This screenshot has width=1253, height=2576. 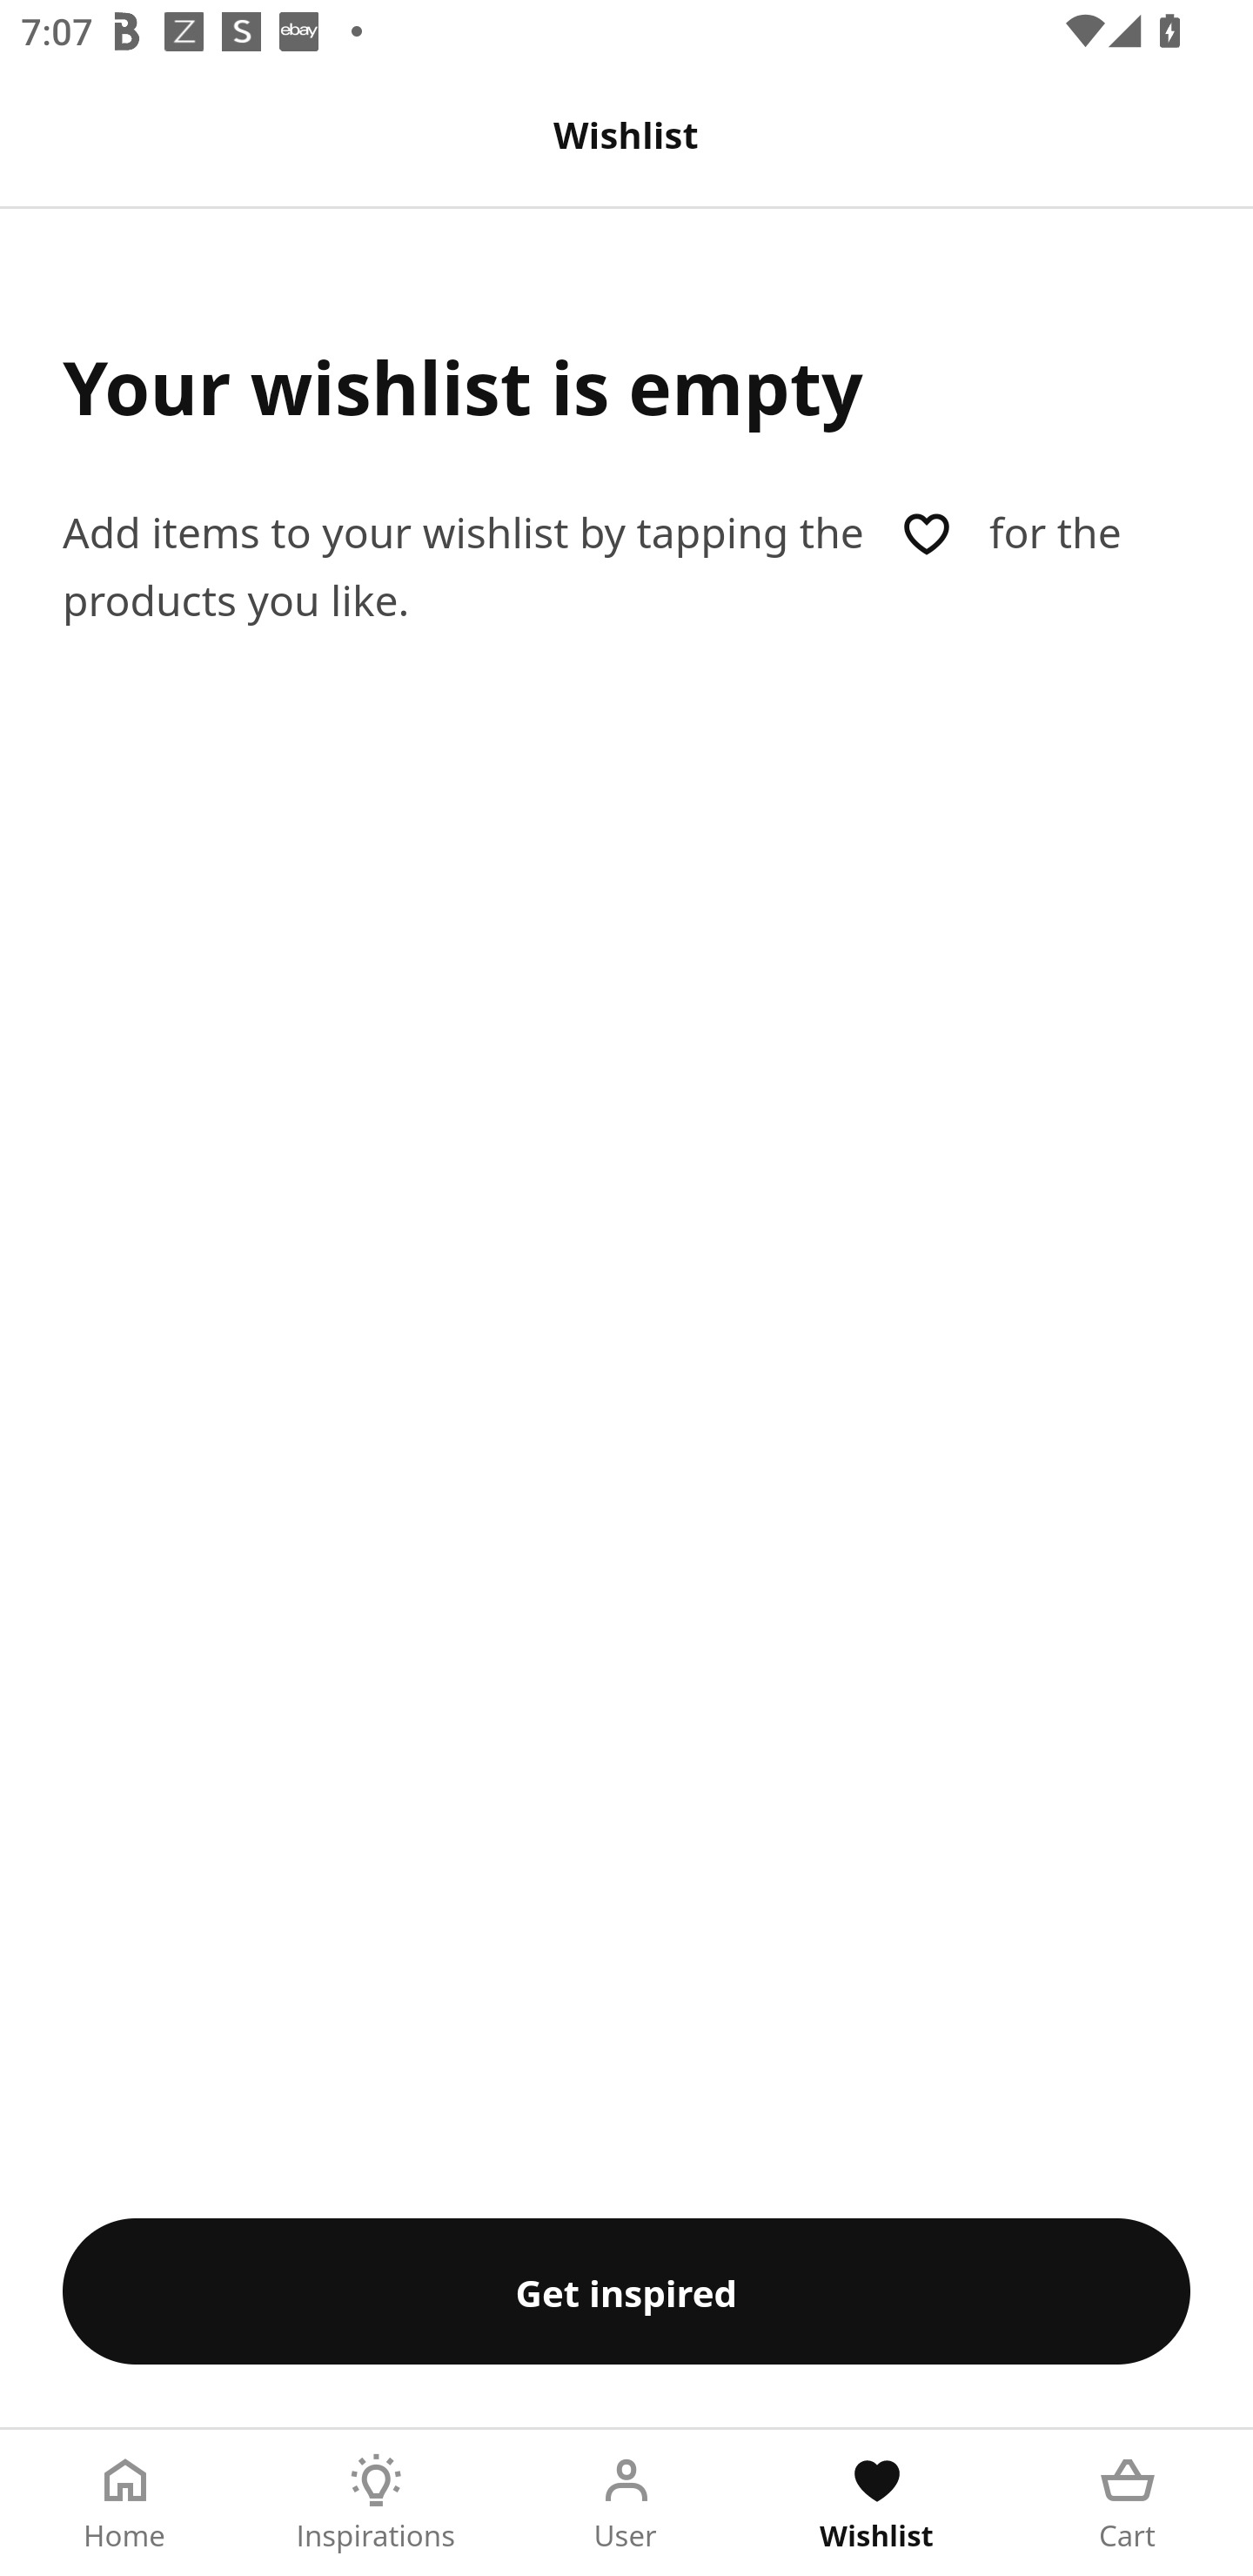 What do you see at coordinates (626, 2503) in the screenshot?
I see `User
Tab 3 of 5` at bounding box center [626, 2503].